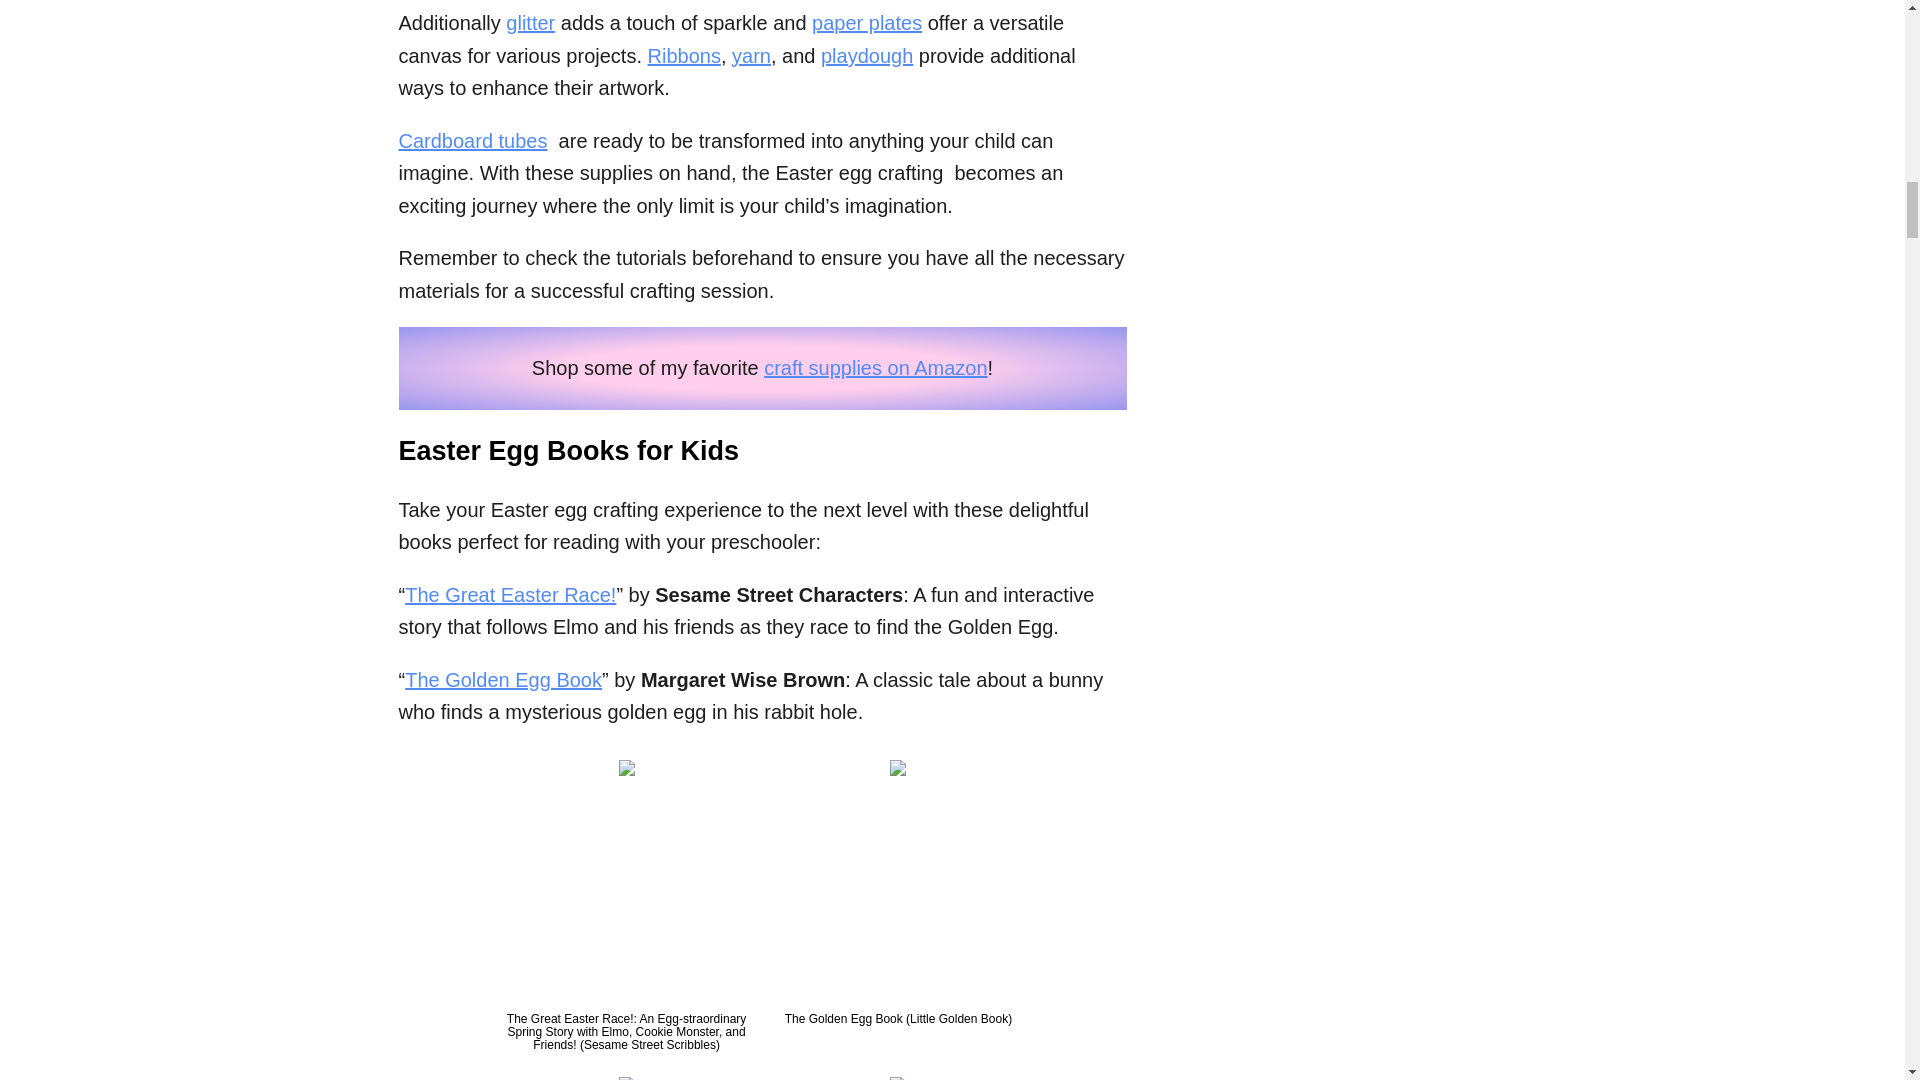 Image resolution: width=1920 pixels, height=1080 pixels. I want to click on craft supplies on Amazon, so click(875, 368).